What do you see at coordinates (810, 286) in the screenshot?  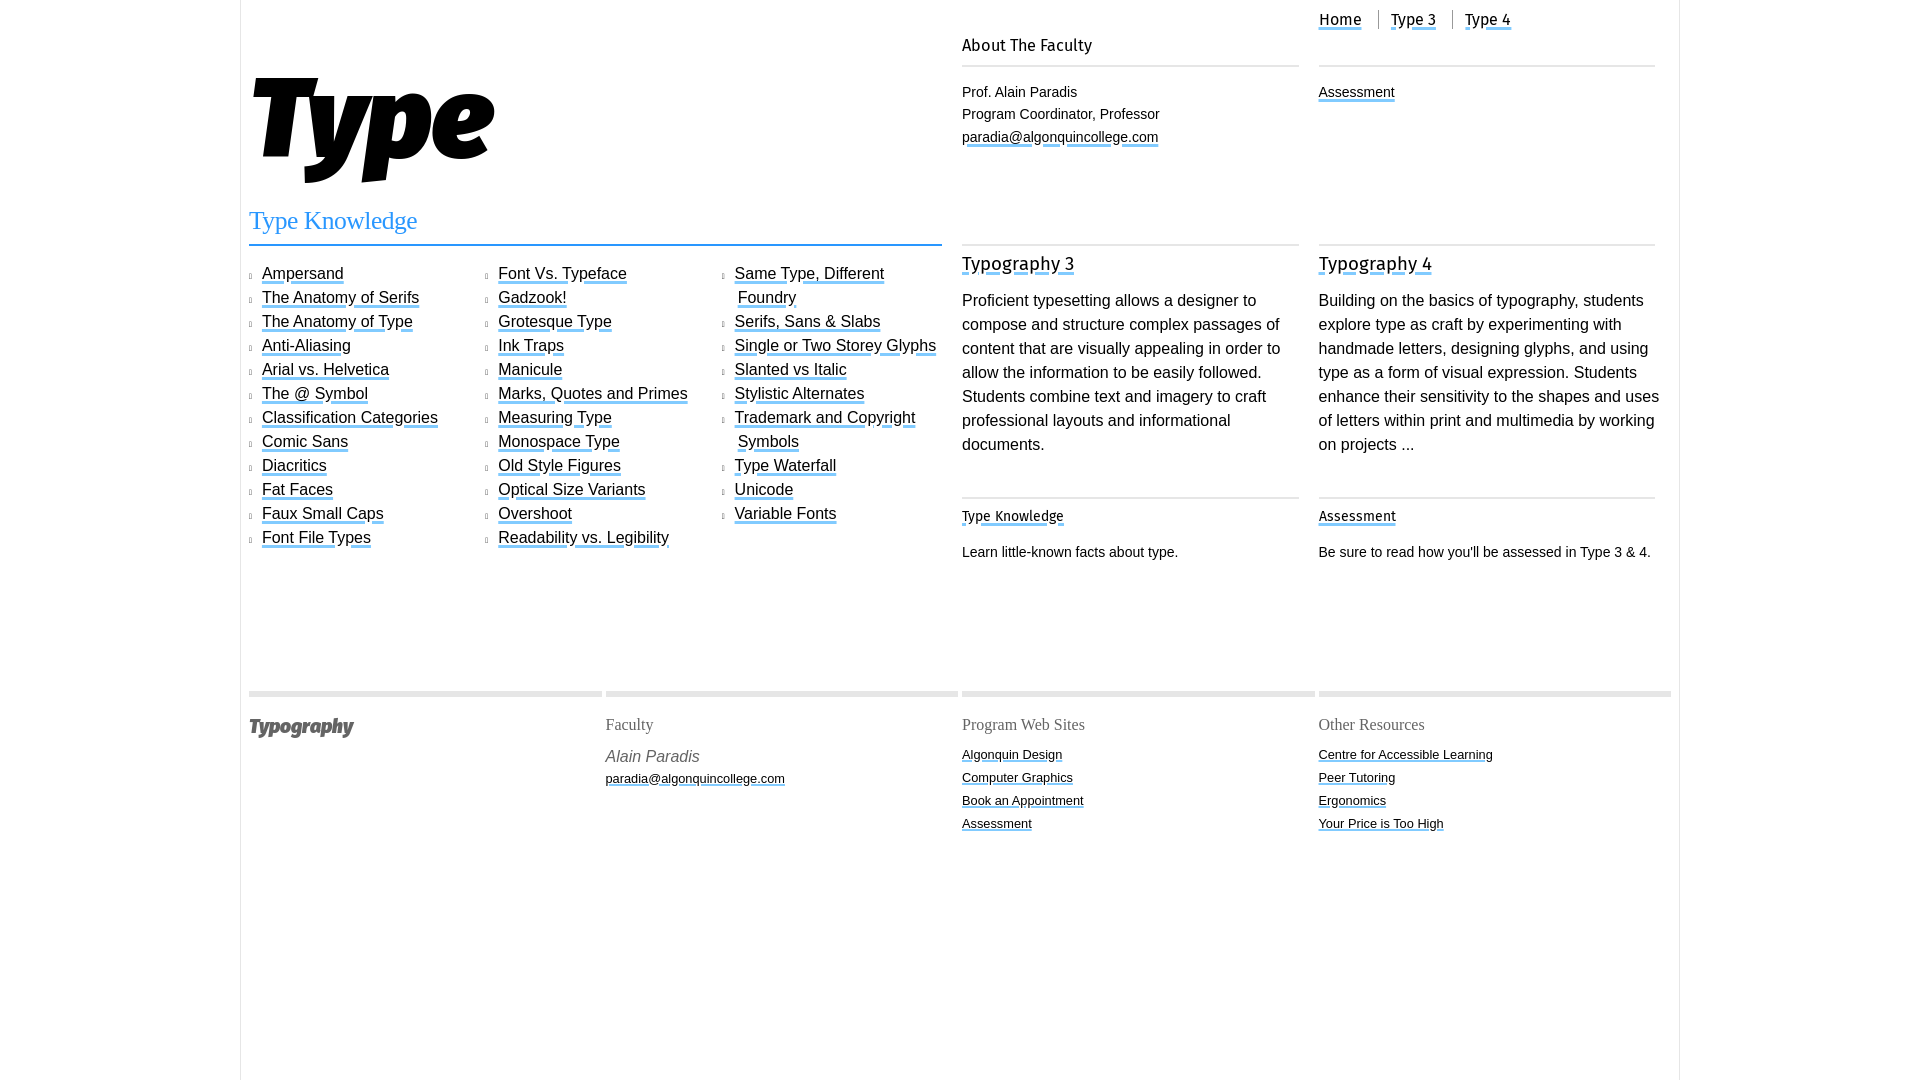 I see `Same Type, Different Foundry` at bounding box center [810, 286].